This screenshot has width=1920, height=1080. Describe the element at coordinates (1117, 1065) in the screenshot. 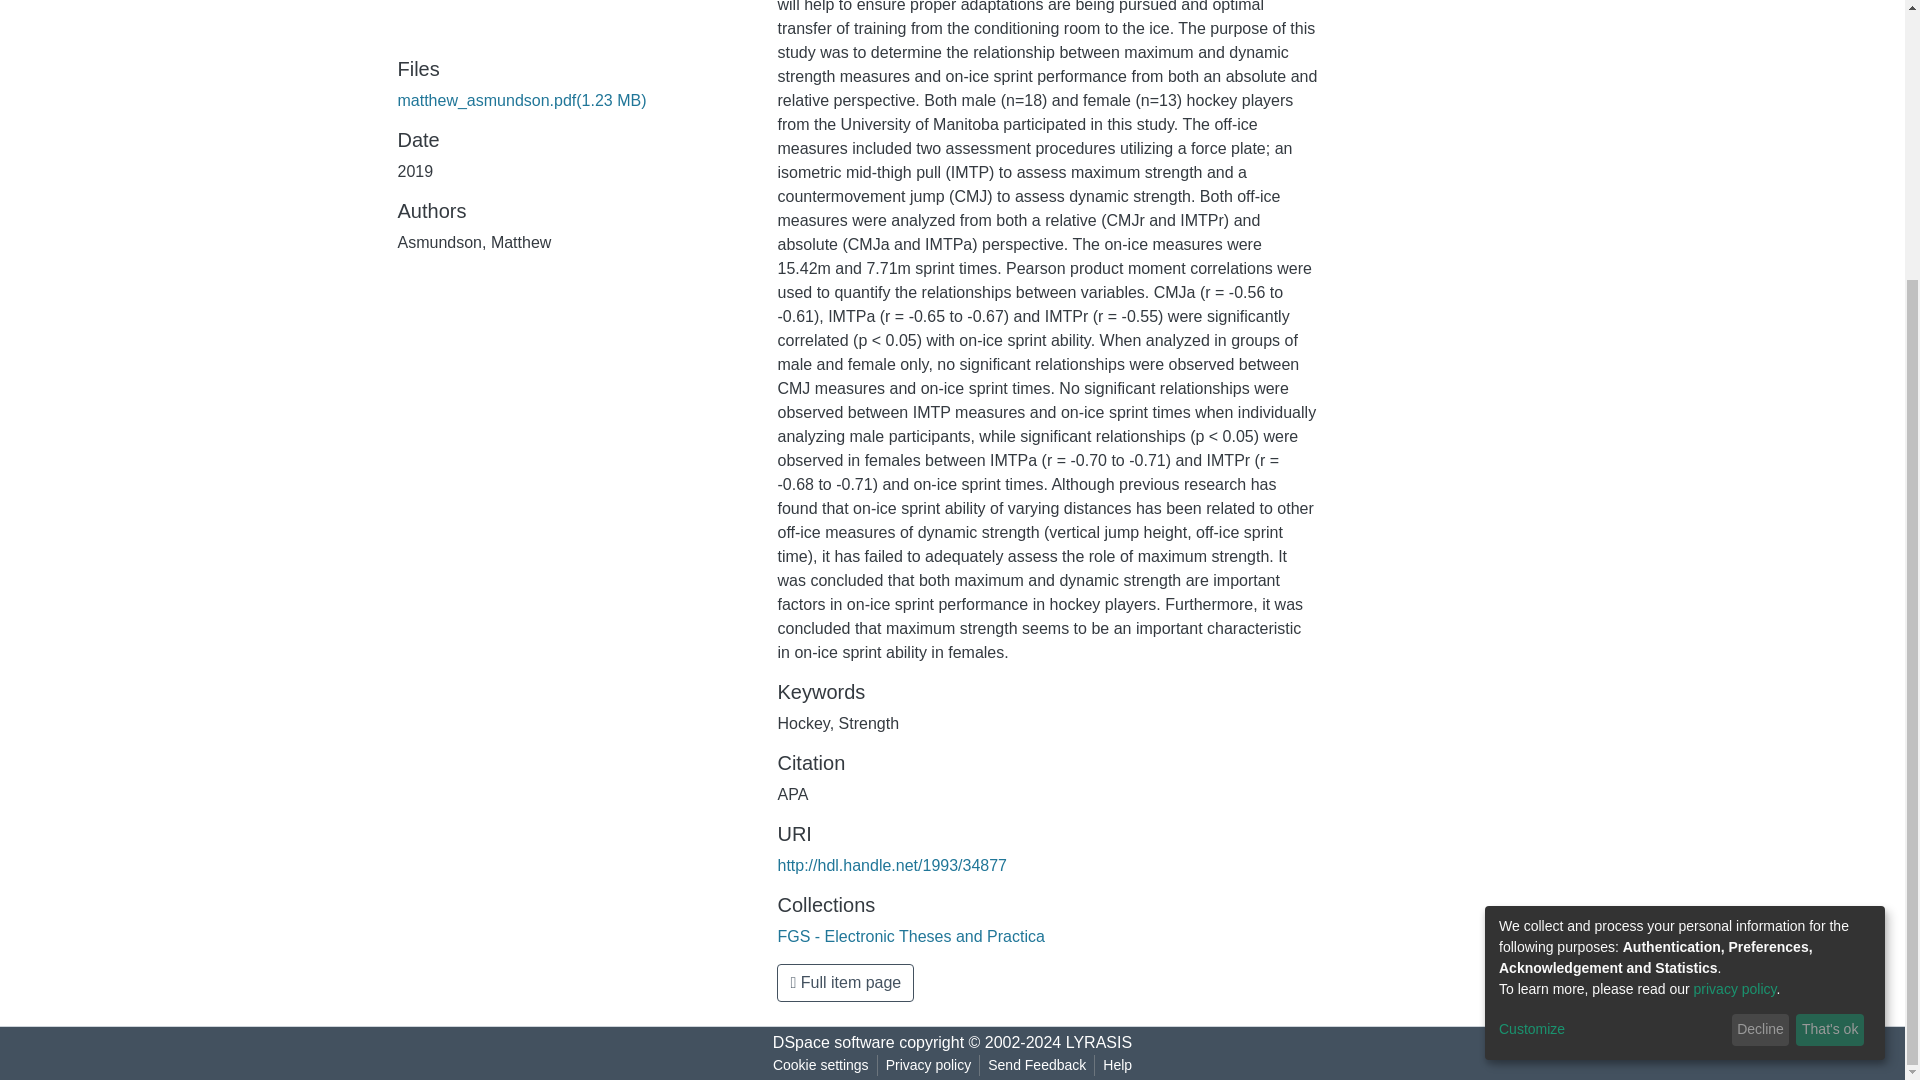

I see `Help` at that location.